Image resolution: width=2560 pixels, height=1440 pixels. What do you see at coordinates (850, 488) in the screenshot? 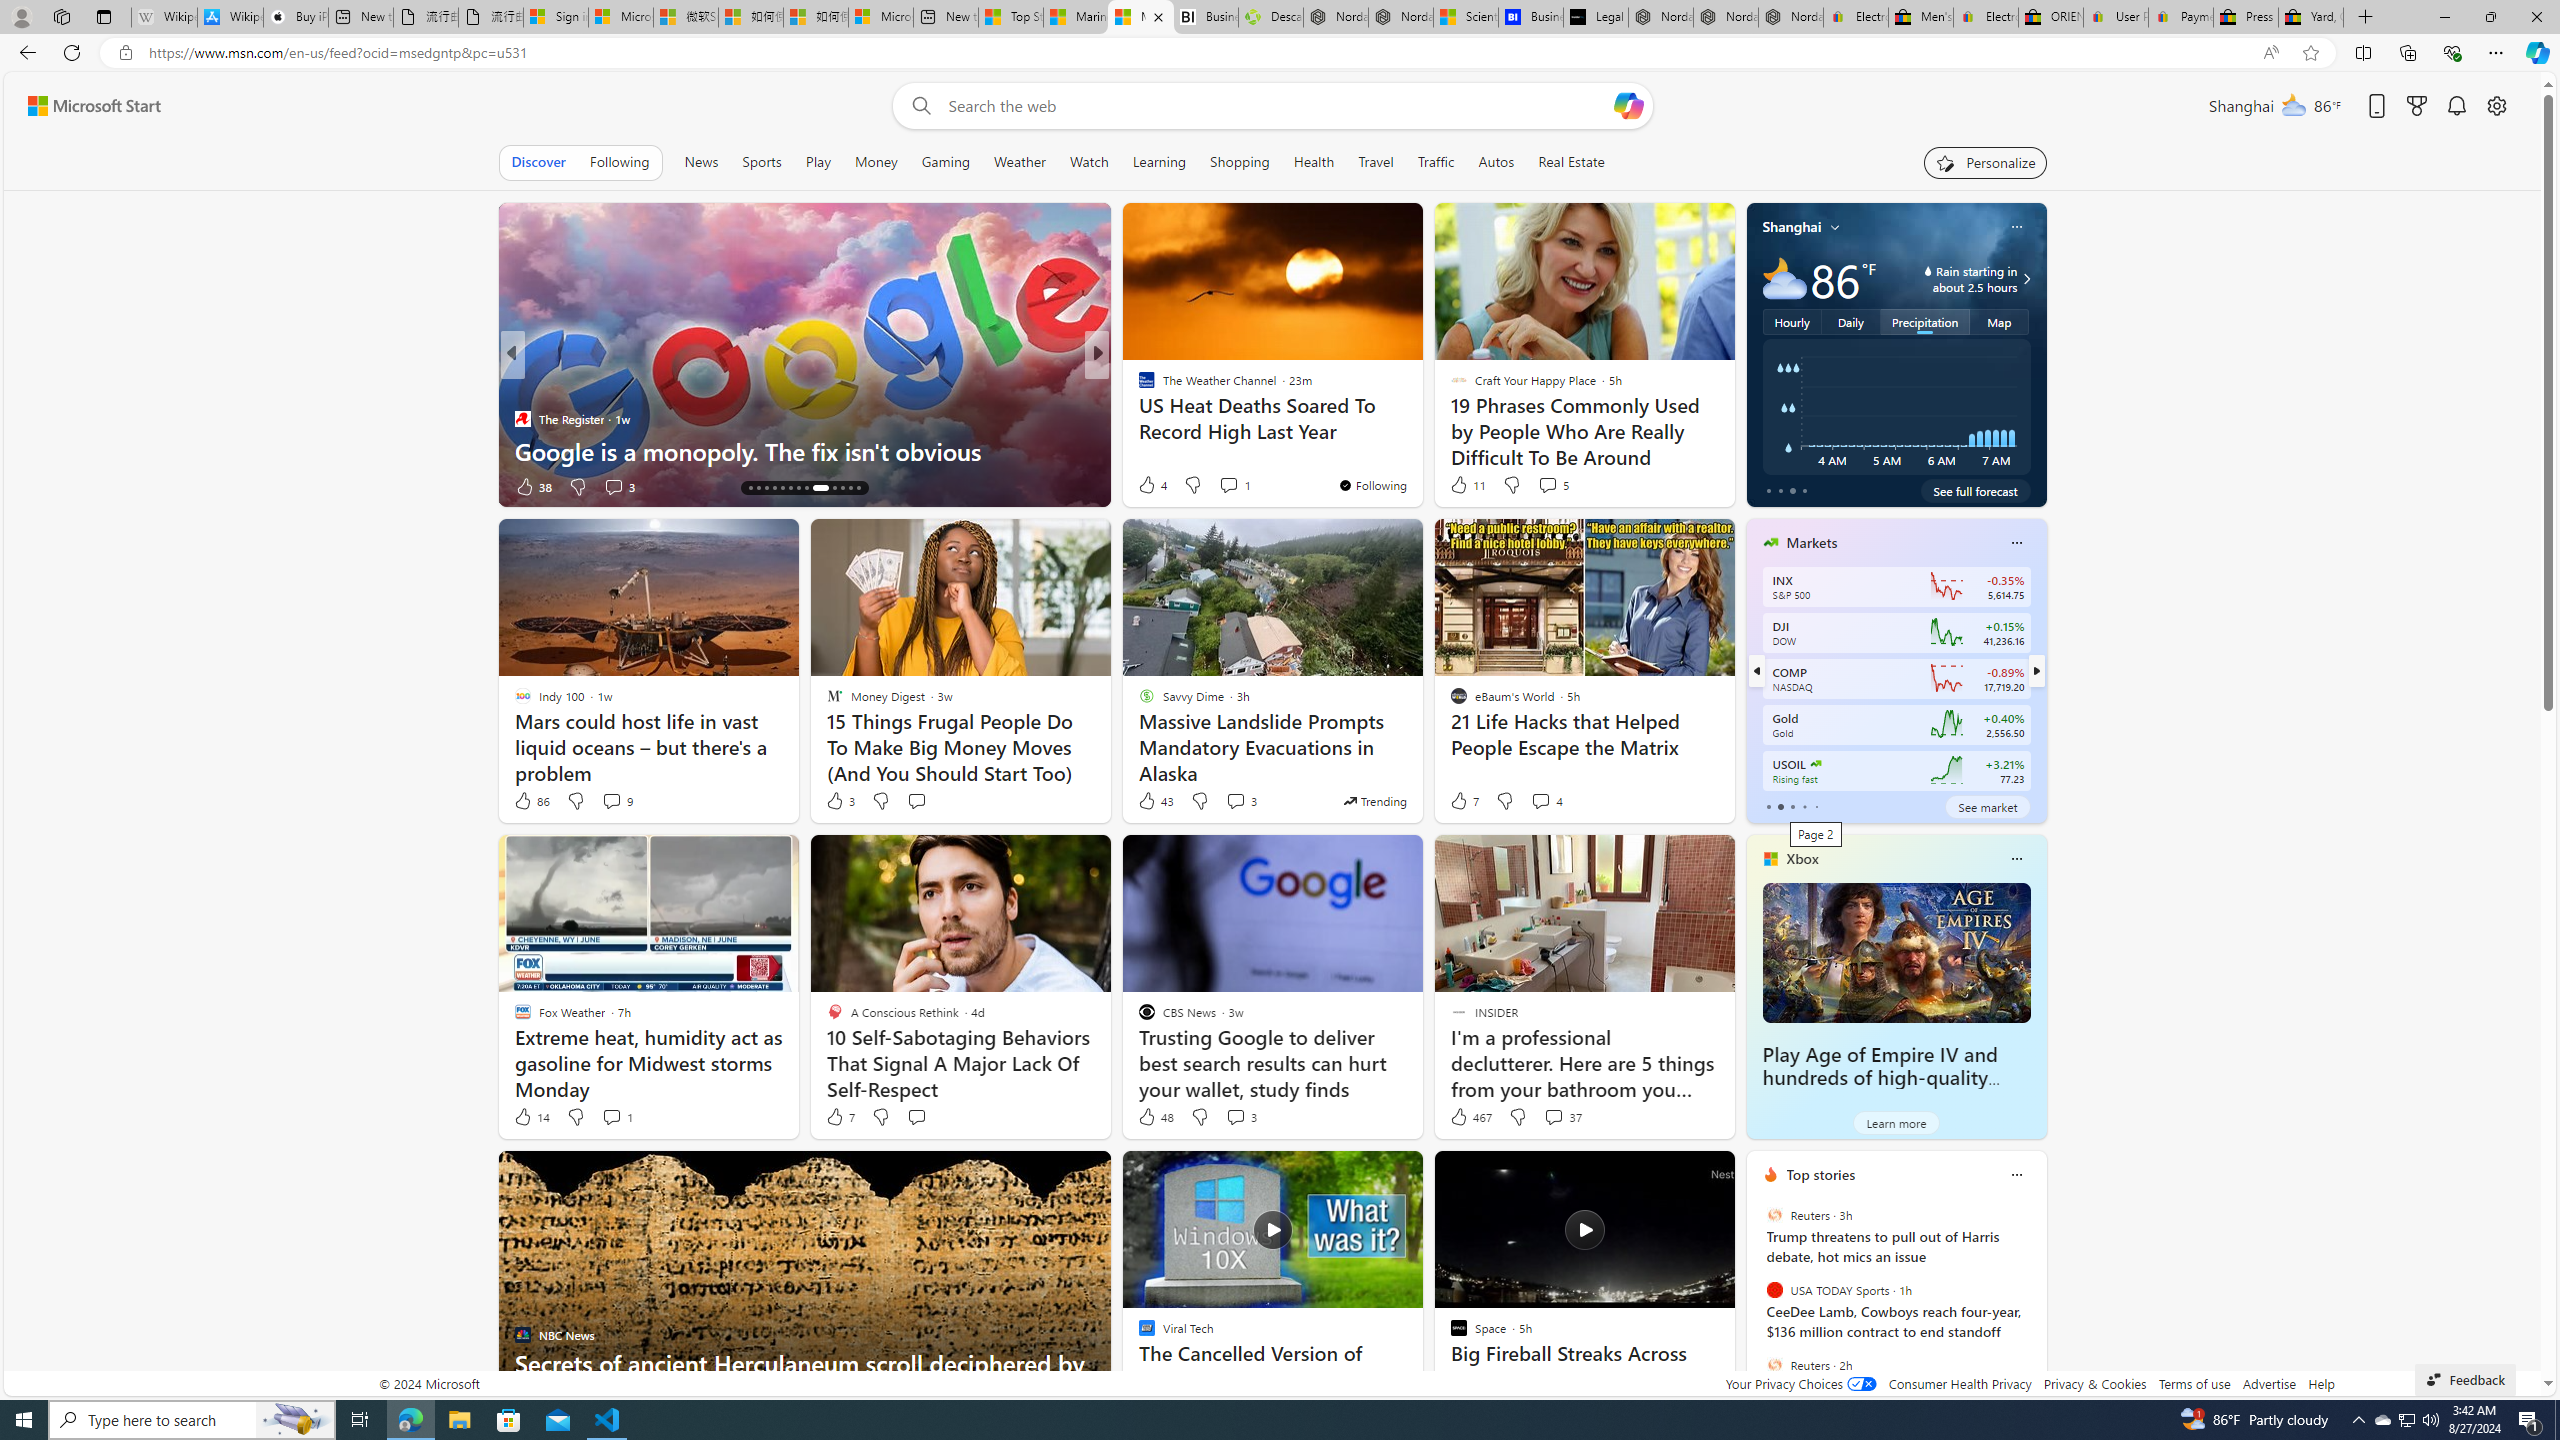
I see `AutomationID: tab-25` at bounding box center [850, 488].